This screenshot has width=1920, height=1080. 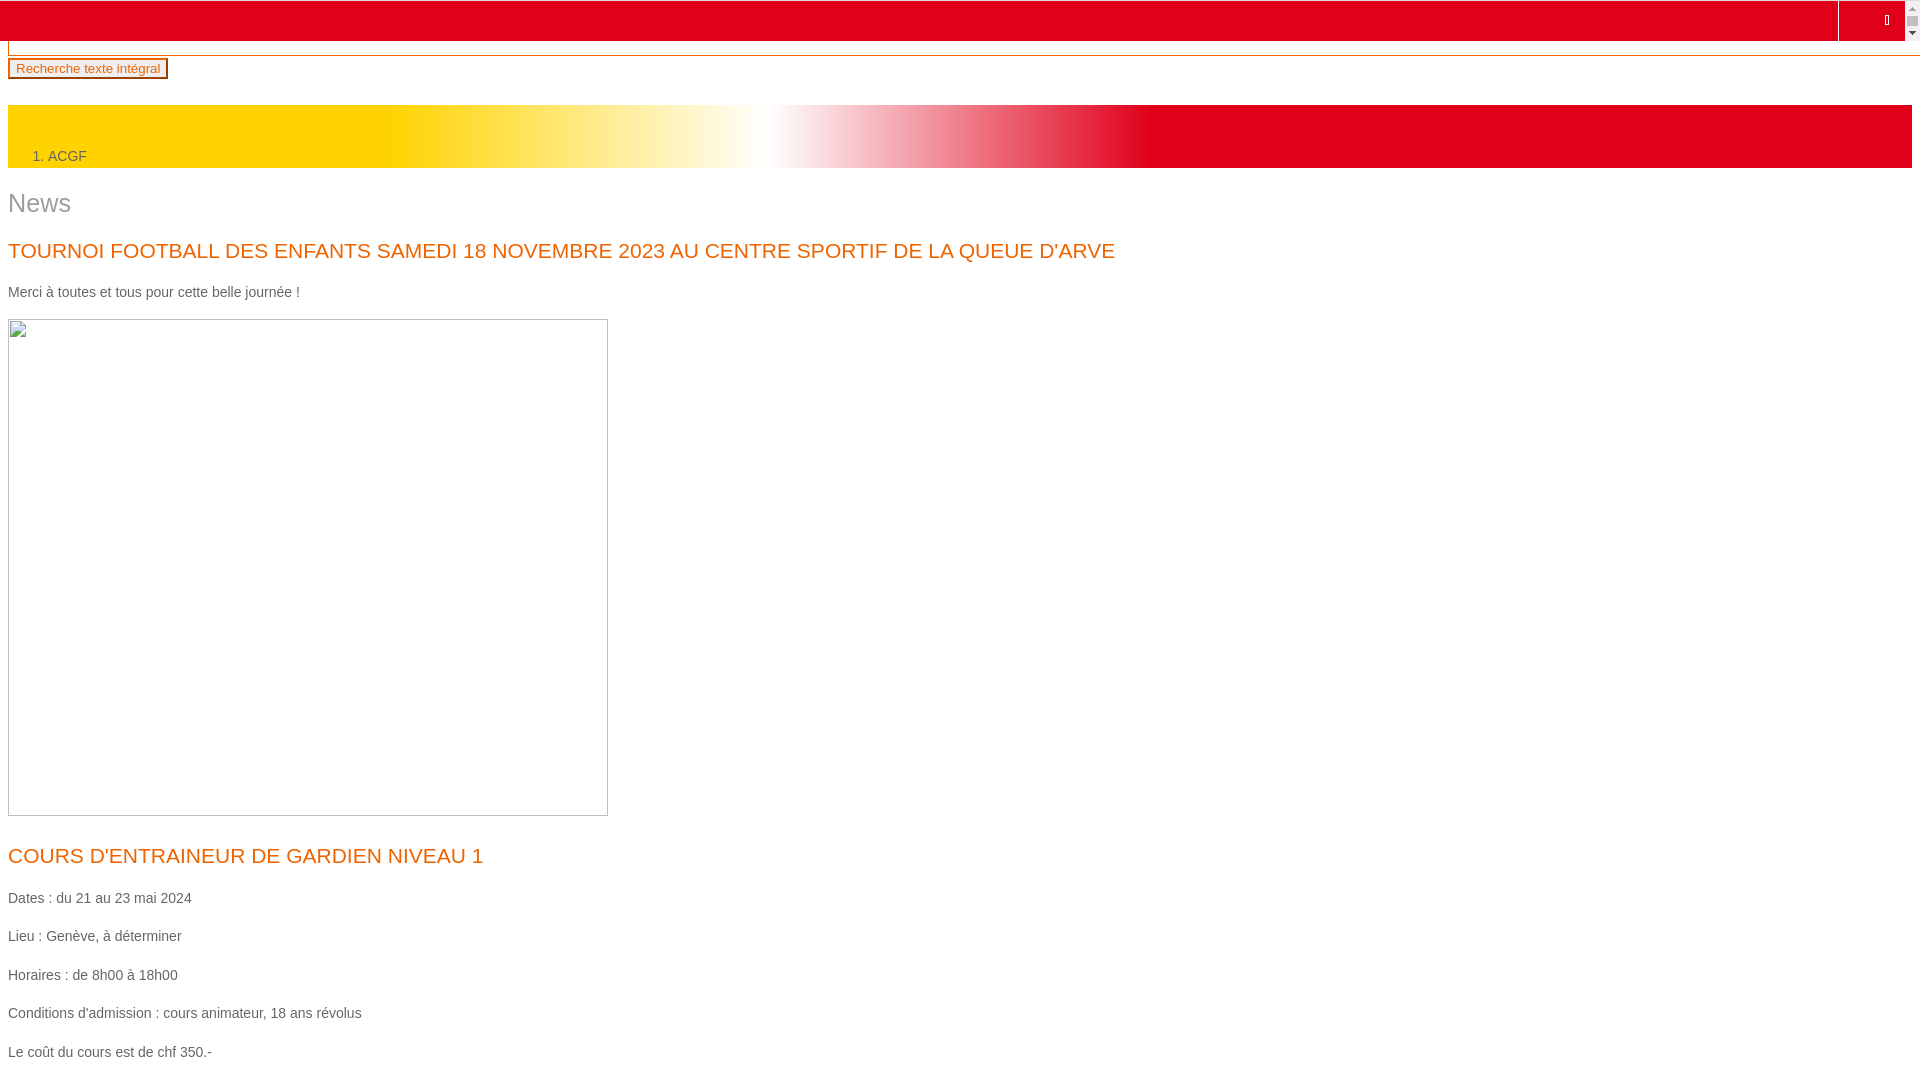 I want to click on Documents, so click(x=156, y=263).